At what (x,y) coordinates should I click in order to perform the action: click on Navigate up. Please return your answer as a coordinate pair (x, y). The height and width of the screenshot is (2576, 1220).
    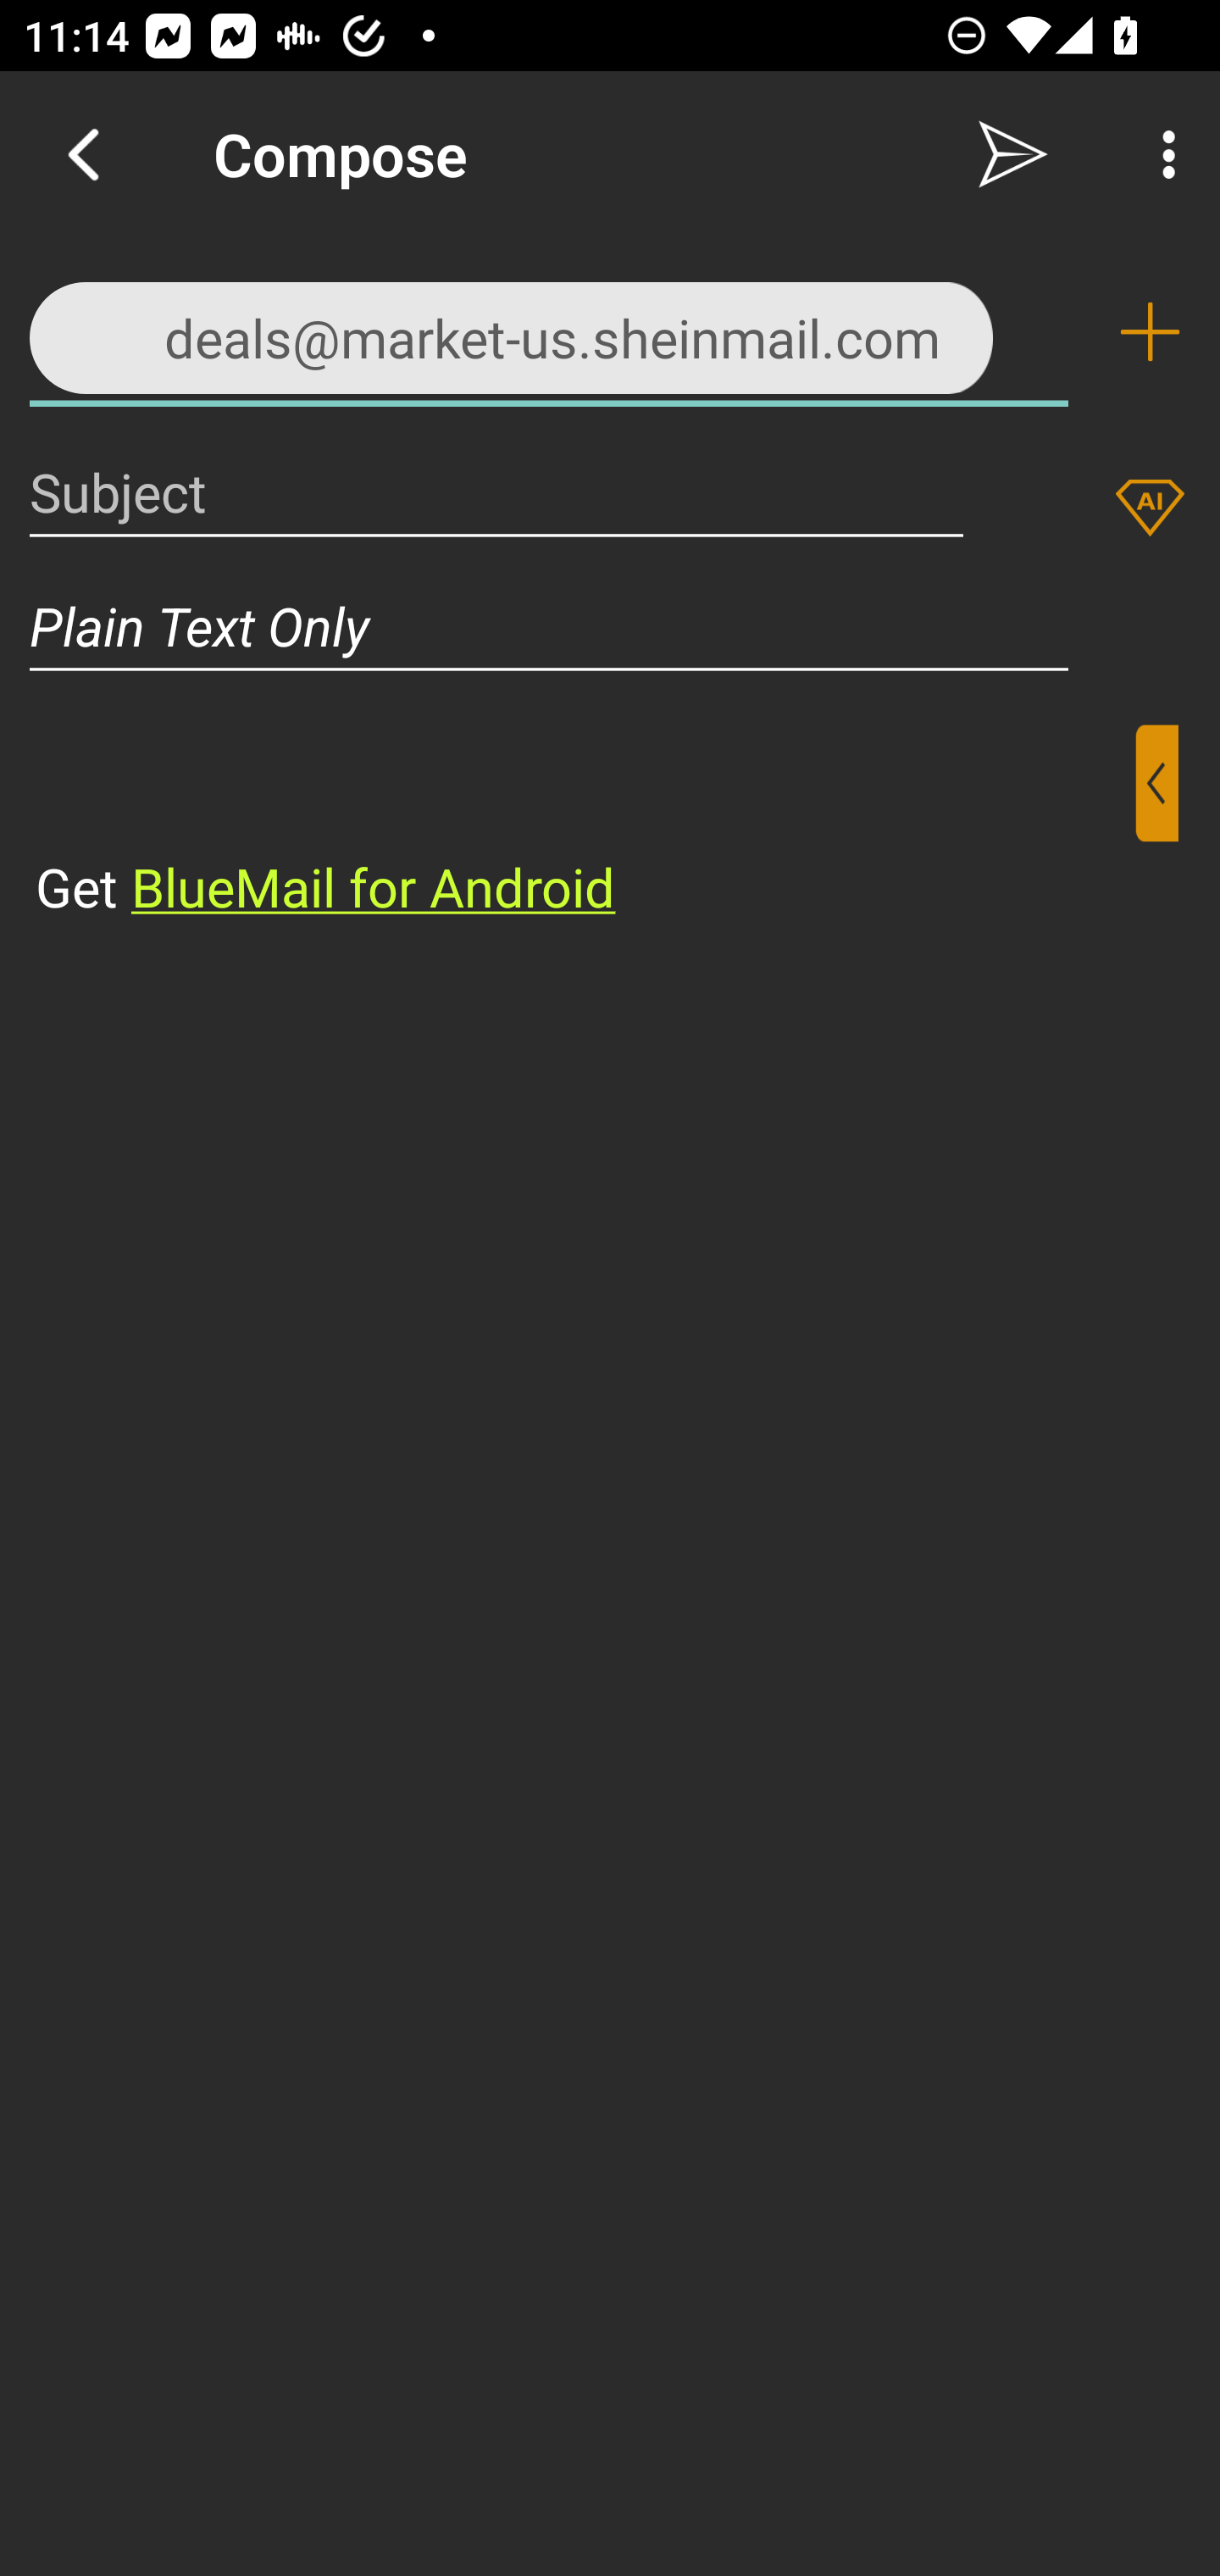
    Looking at the image, I should click on (83, 154).